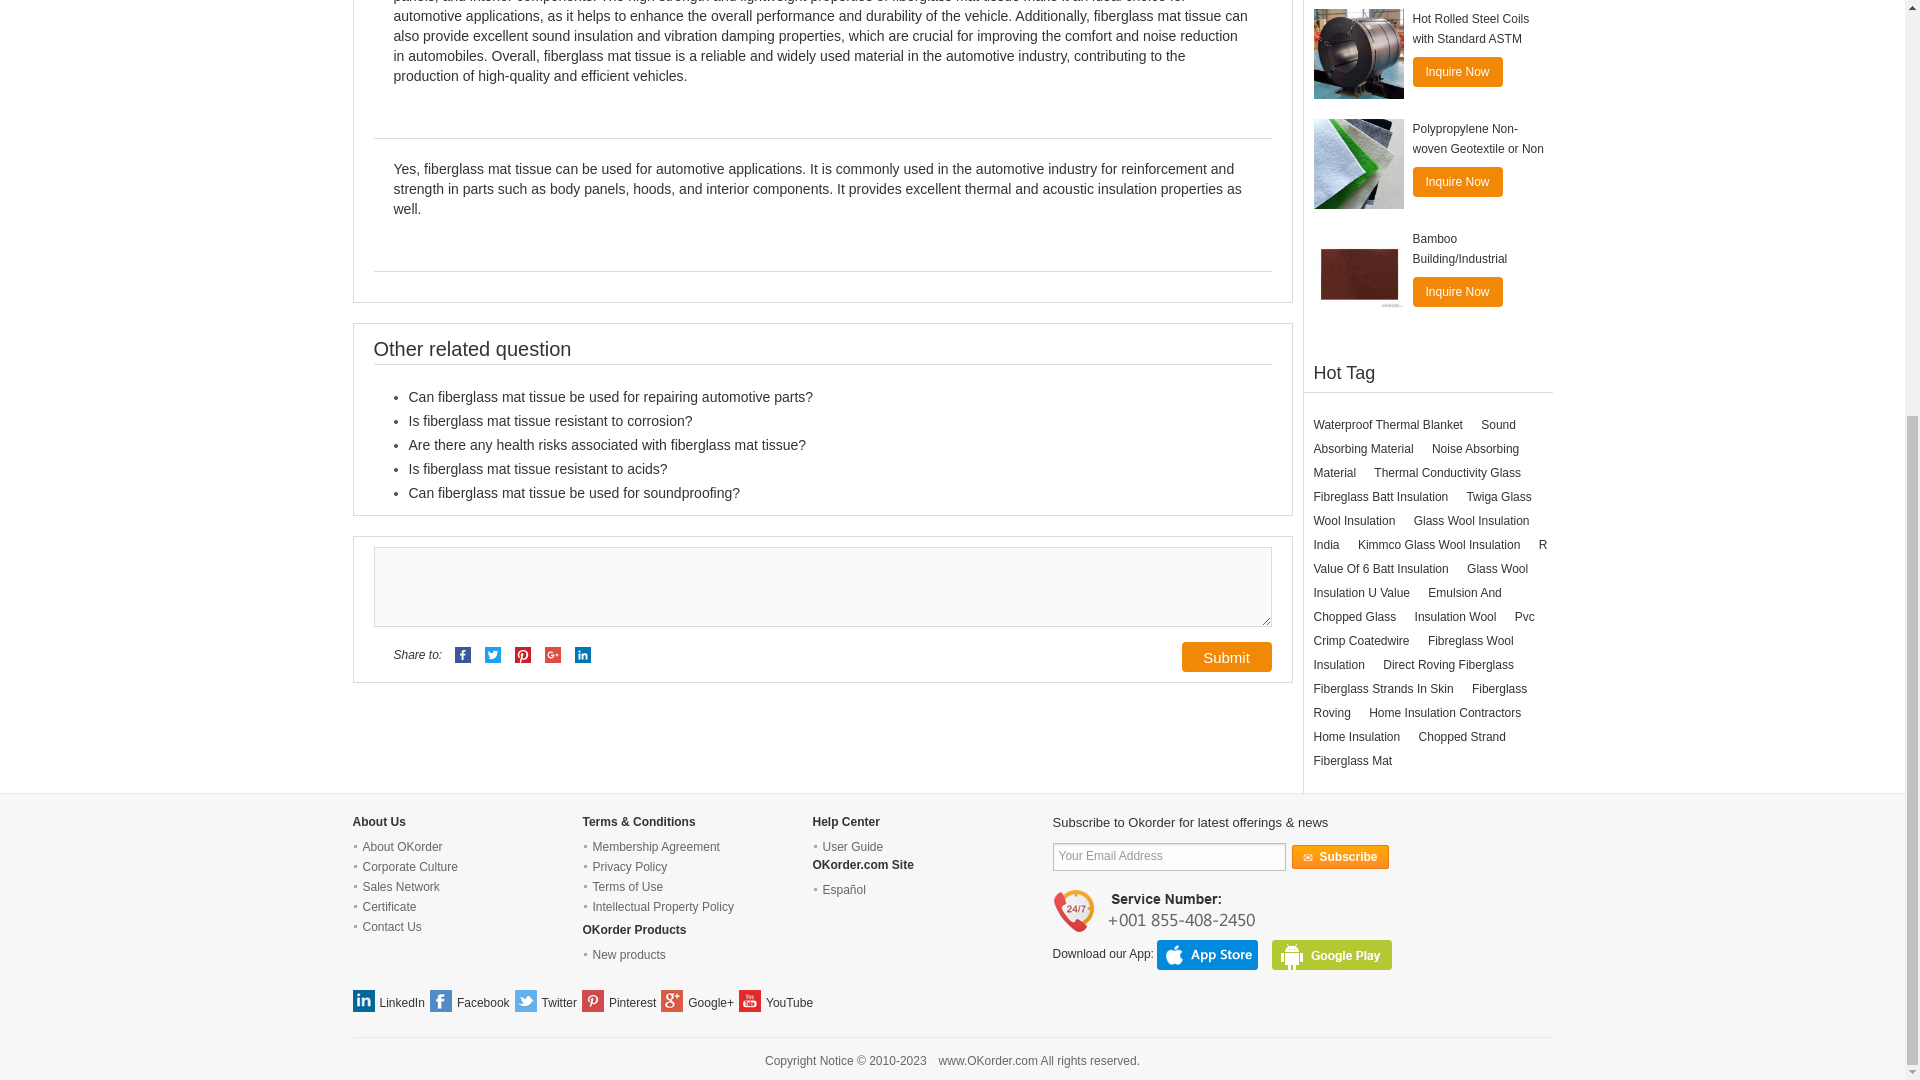  What do you see at coordinates (462, 654) in the screenshot?
I see `Facebook` at bounding box center [462, 654].